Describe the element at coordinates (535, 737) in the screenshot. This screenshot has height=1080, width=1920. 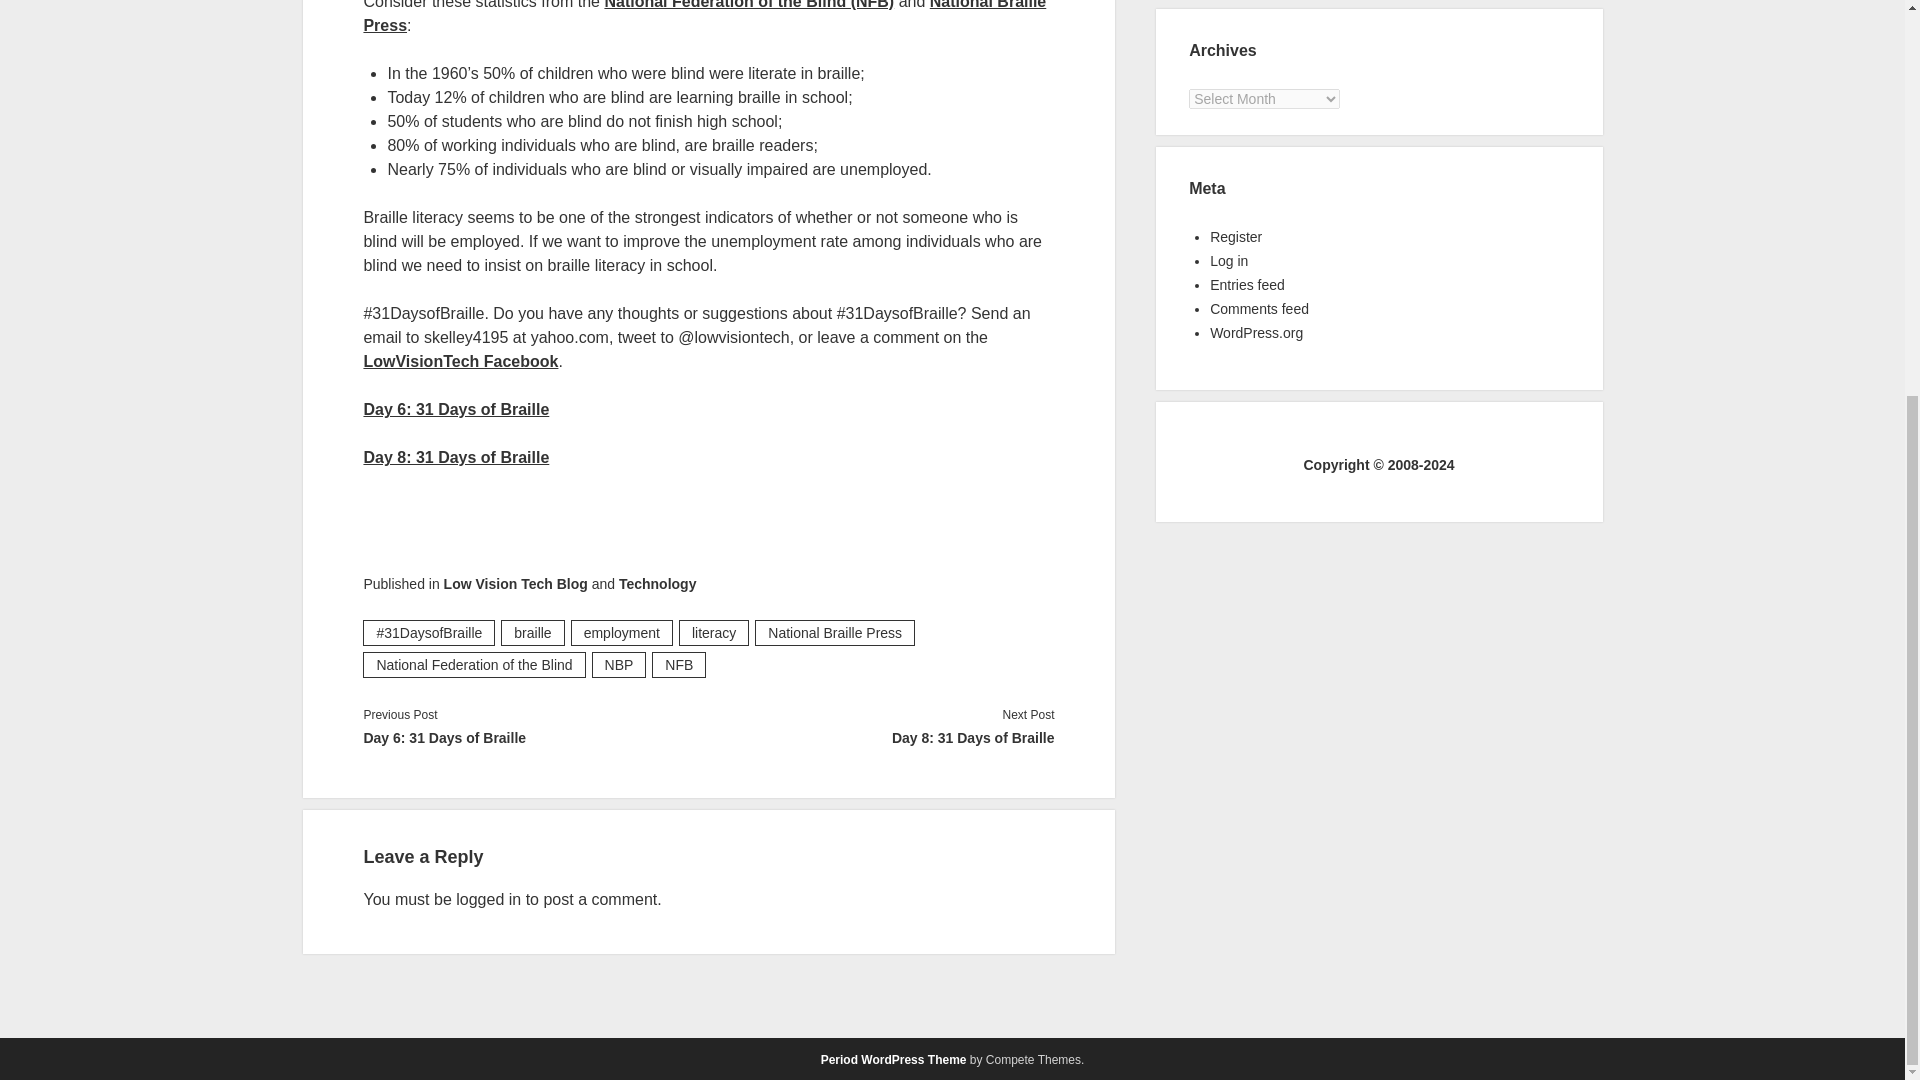
I see `Day 6: 31 Days of Braille` at that location.